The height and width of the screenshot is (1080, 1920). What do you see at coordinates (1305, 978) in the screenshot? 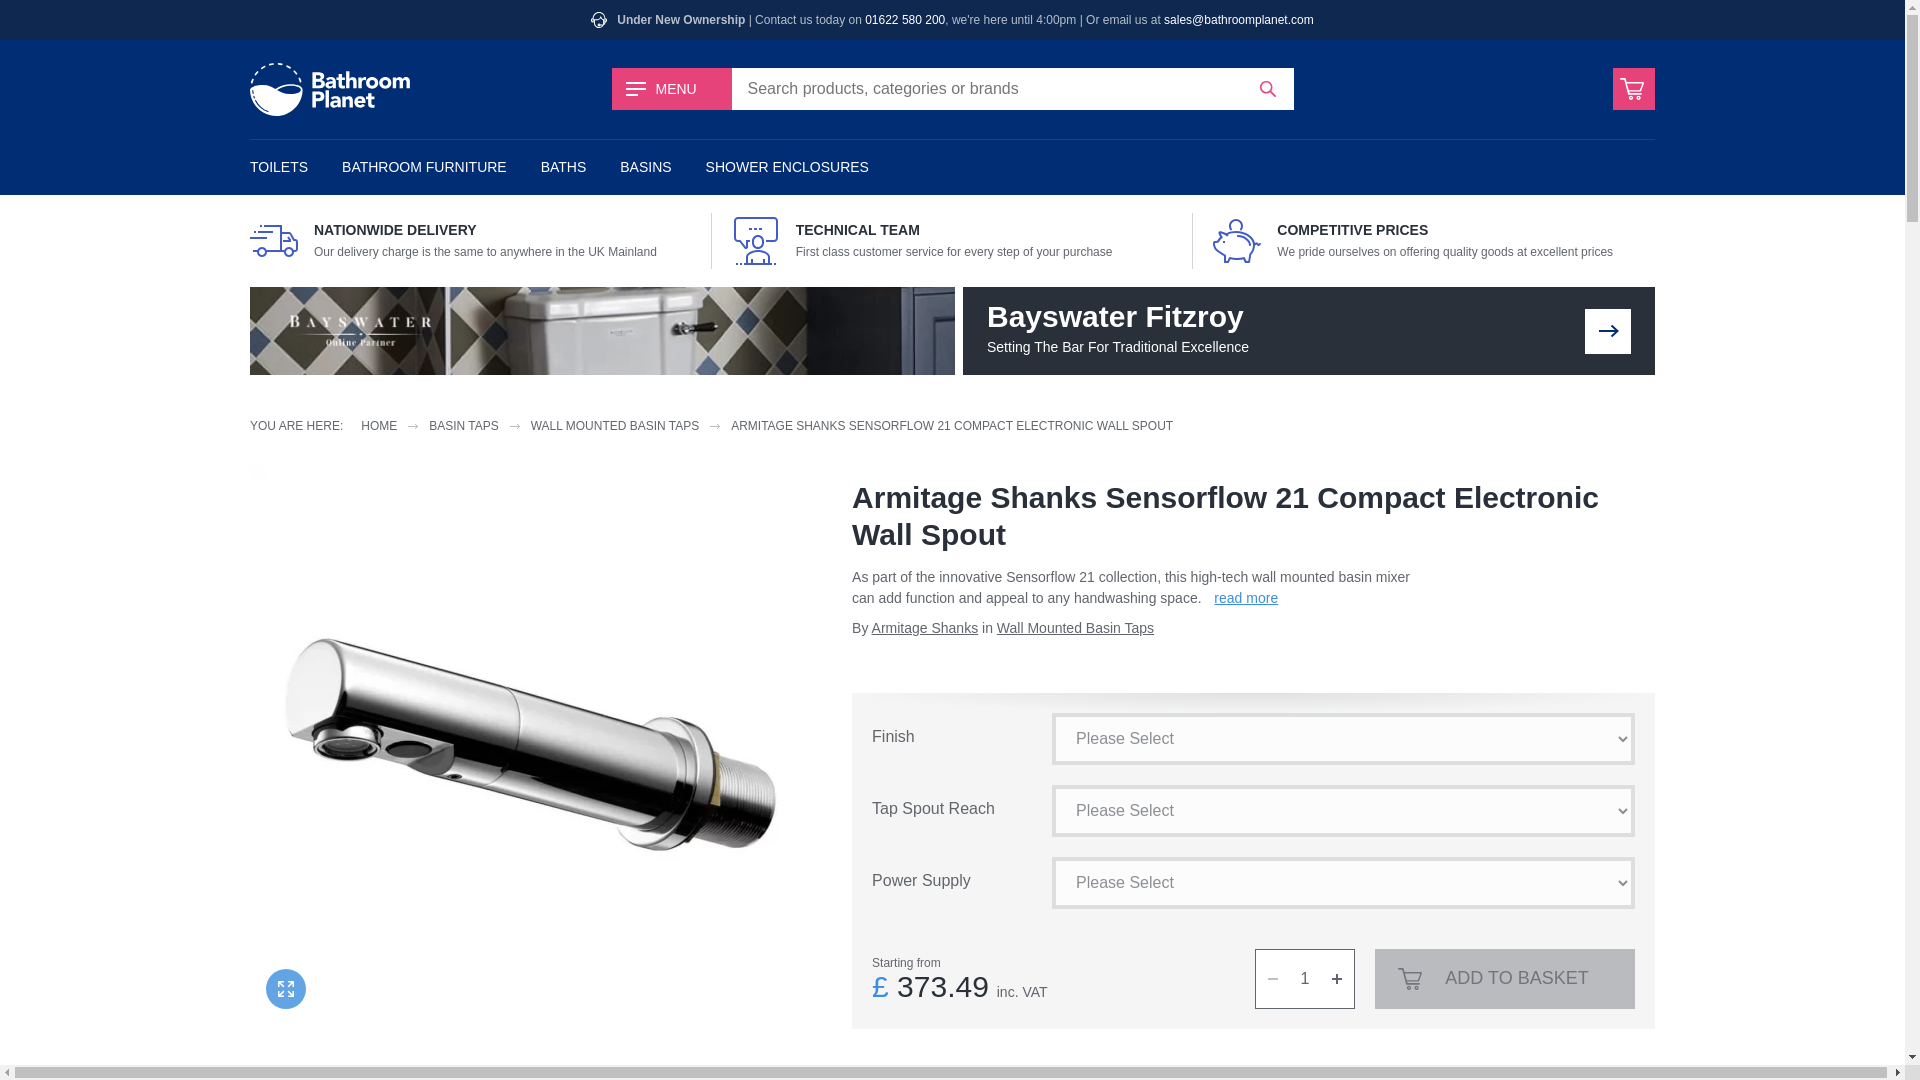
I see `1` at bounding box center [1305, 978].